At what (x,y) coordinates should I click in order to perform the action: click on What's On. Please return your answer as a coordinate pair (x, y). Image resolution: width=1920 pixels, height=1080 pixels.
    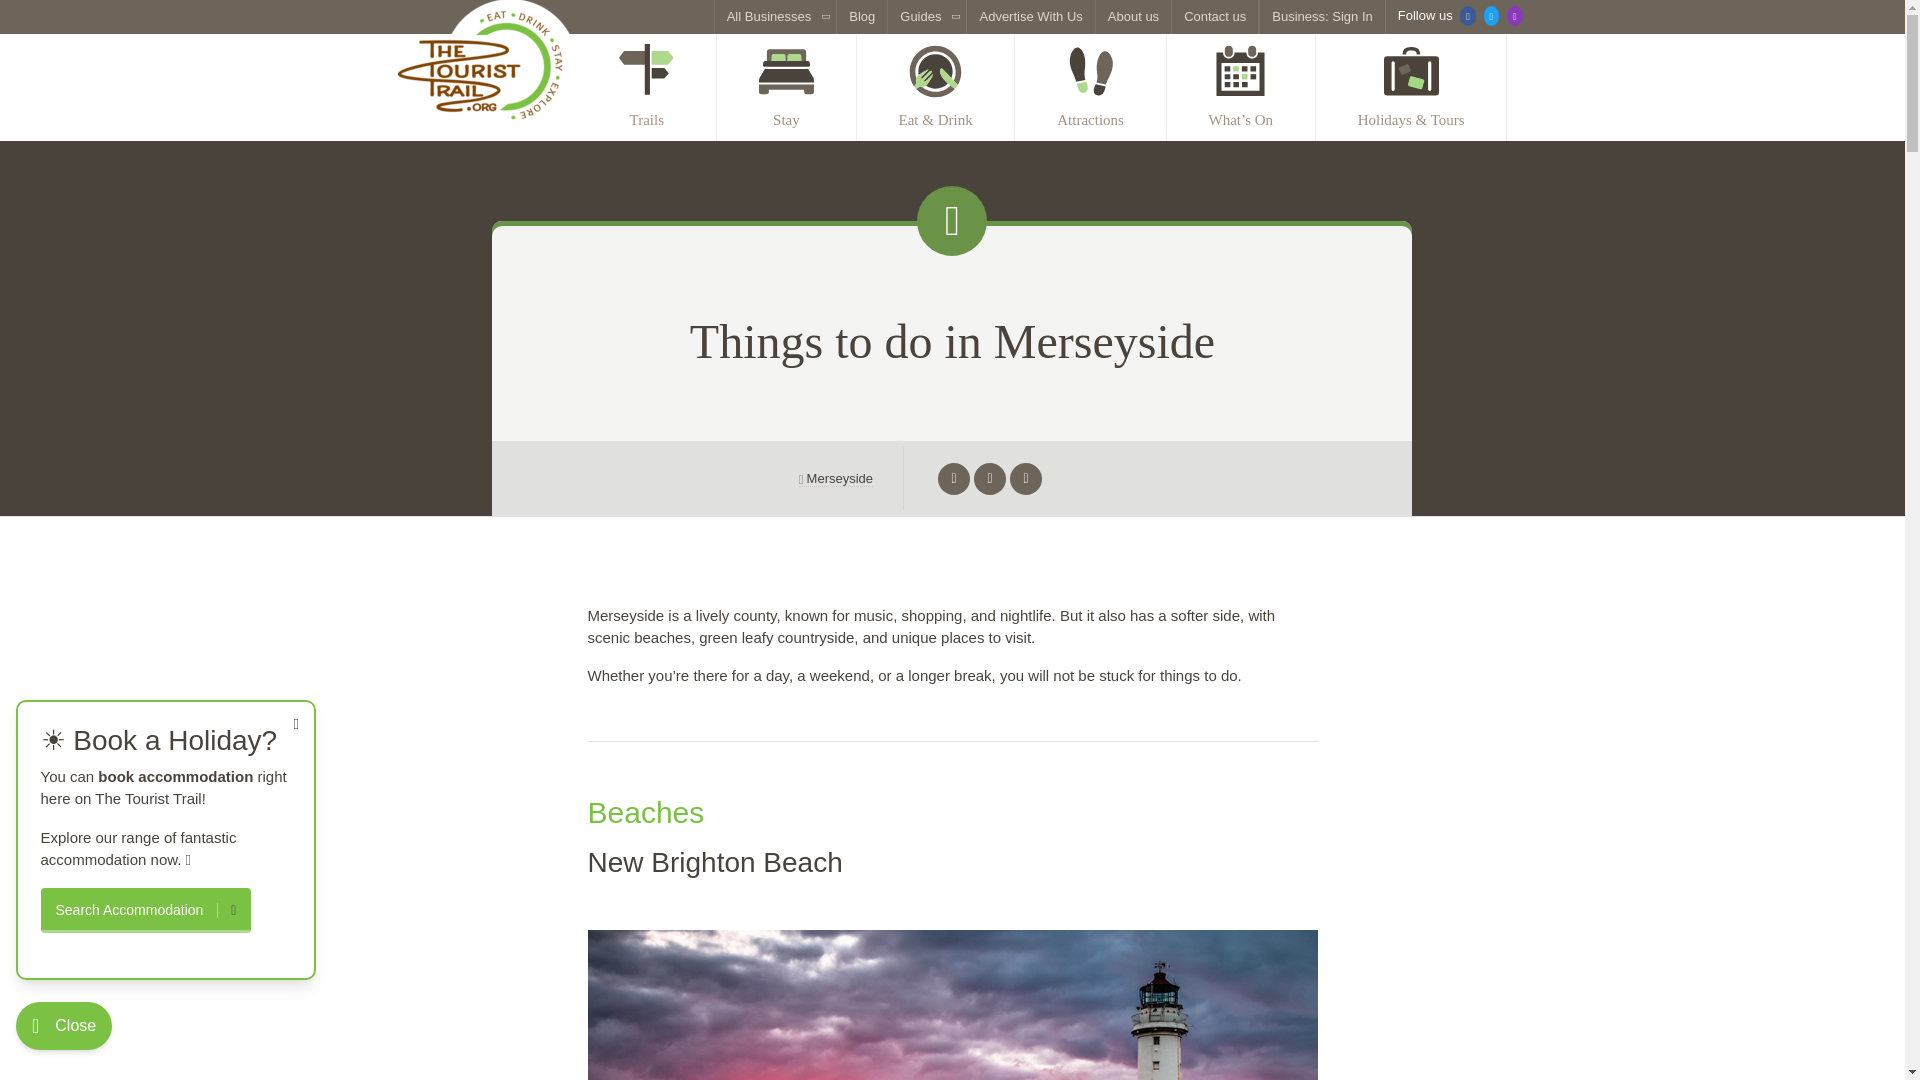
    Looking at the image, I should click on (1241, 87).